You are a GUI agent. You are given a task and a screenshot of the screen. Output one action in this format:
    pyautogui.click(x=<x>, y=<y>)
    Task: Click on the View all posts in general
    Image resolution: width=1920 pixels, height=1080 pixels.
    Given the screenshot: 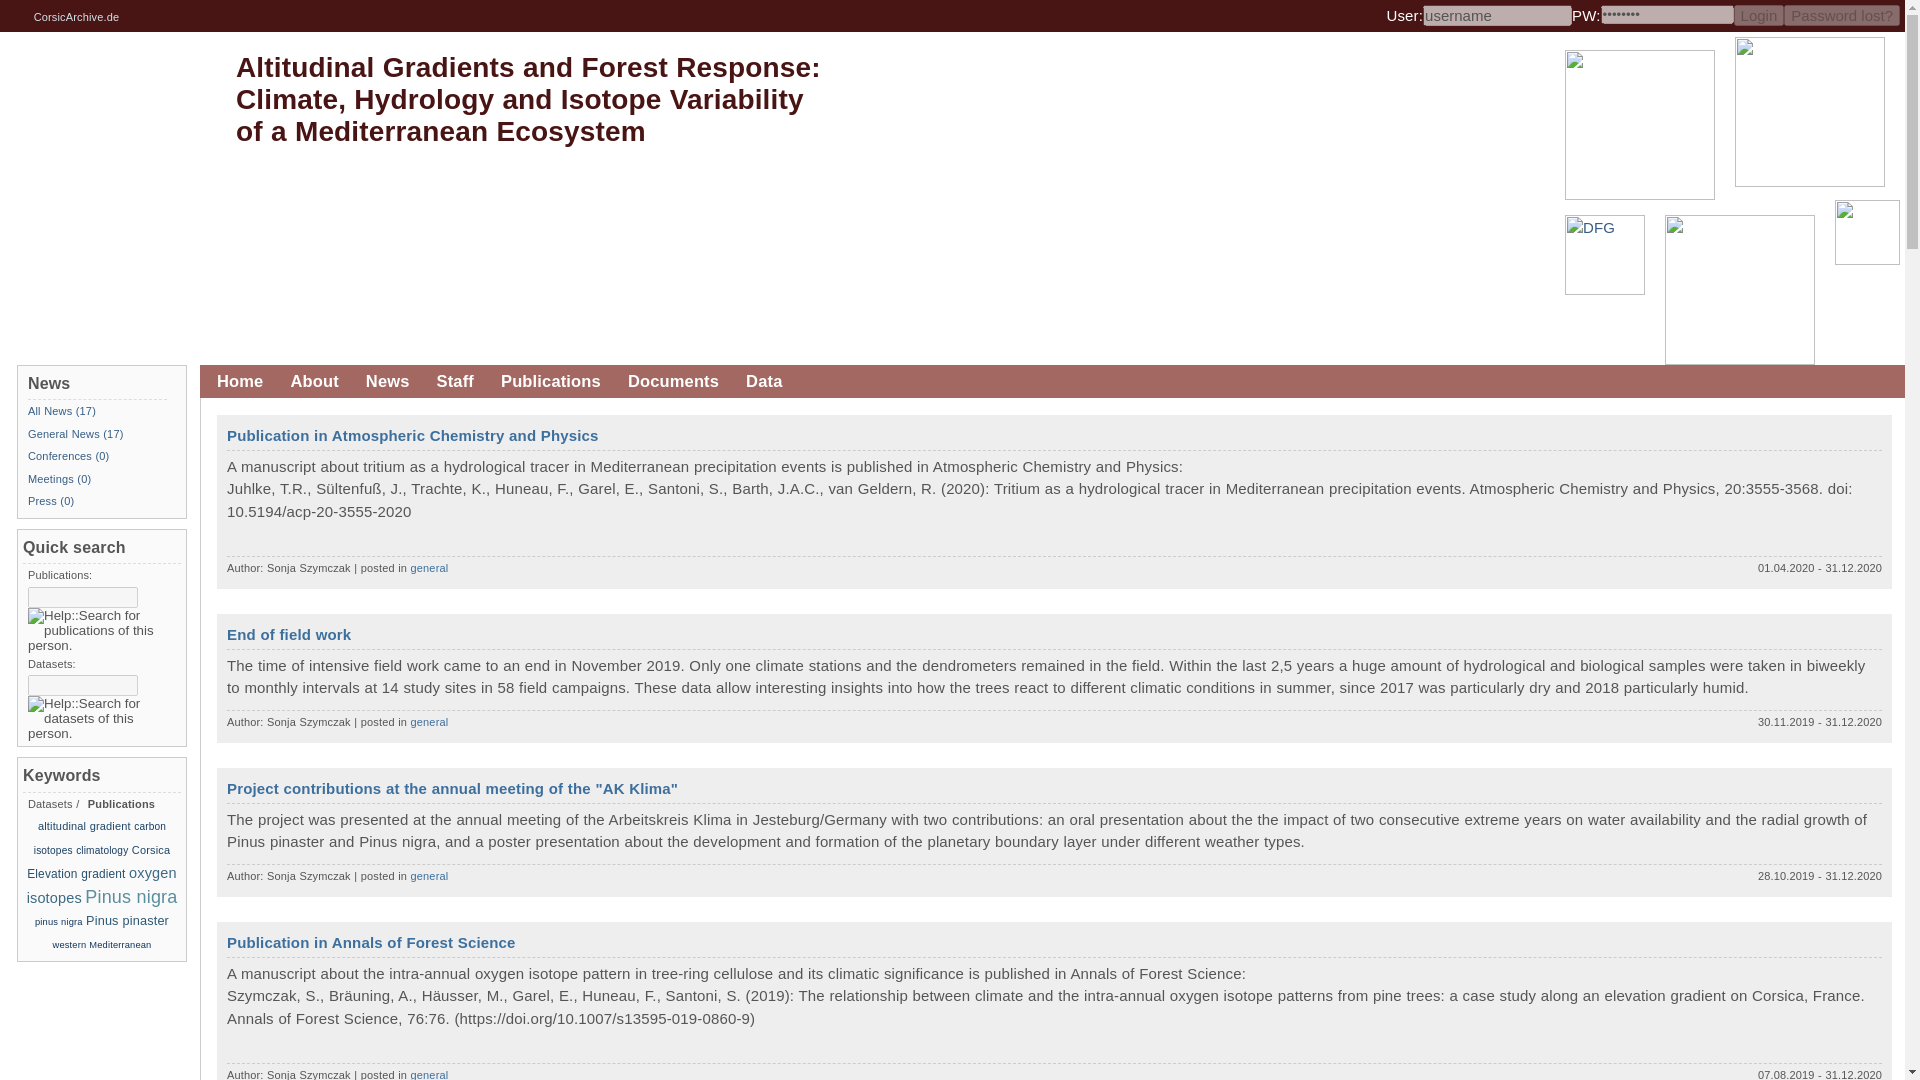 What is the action you would take?
    pyautogui.click(x=430, y=722)
    